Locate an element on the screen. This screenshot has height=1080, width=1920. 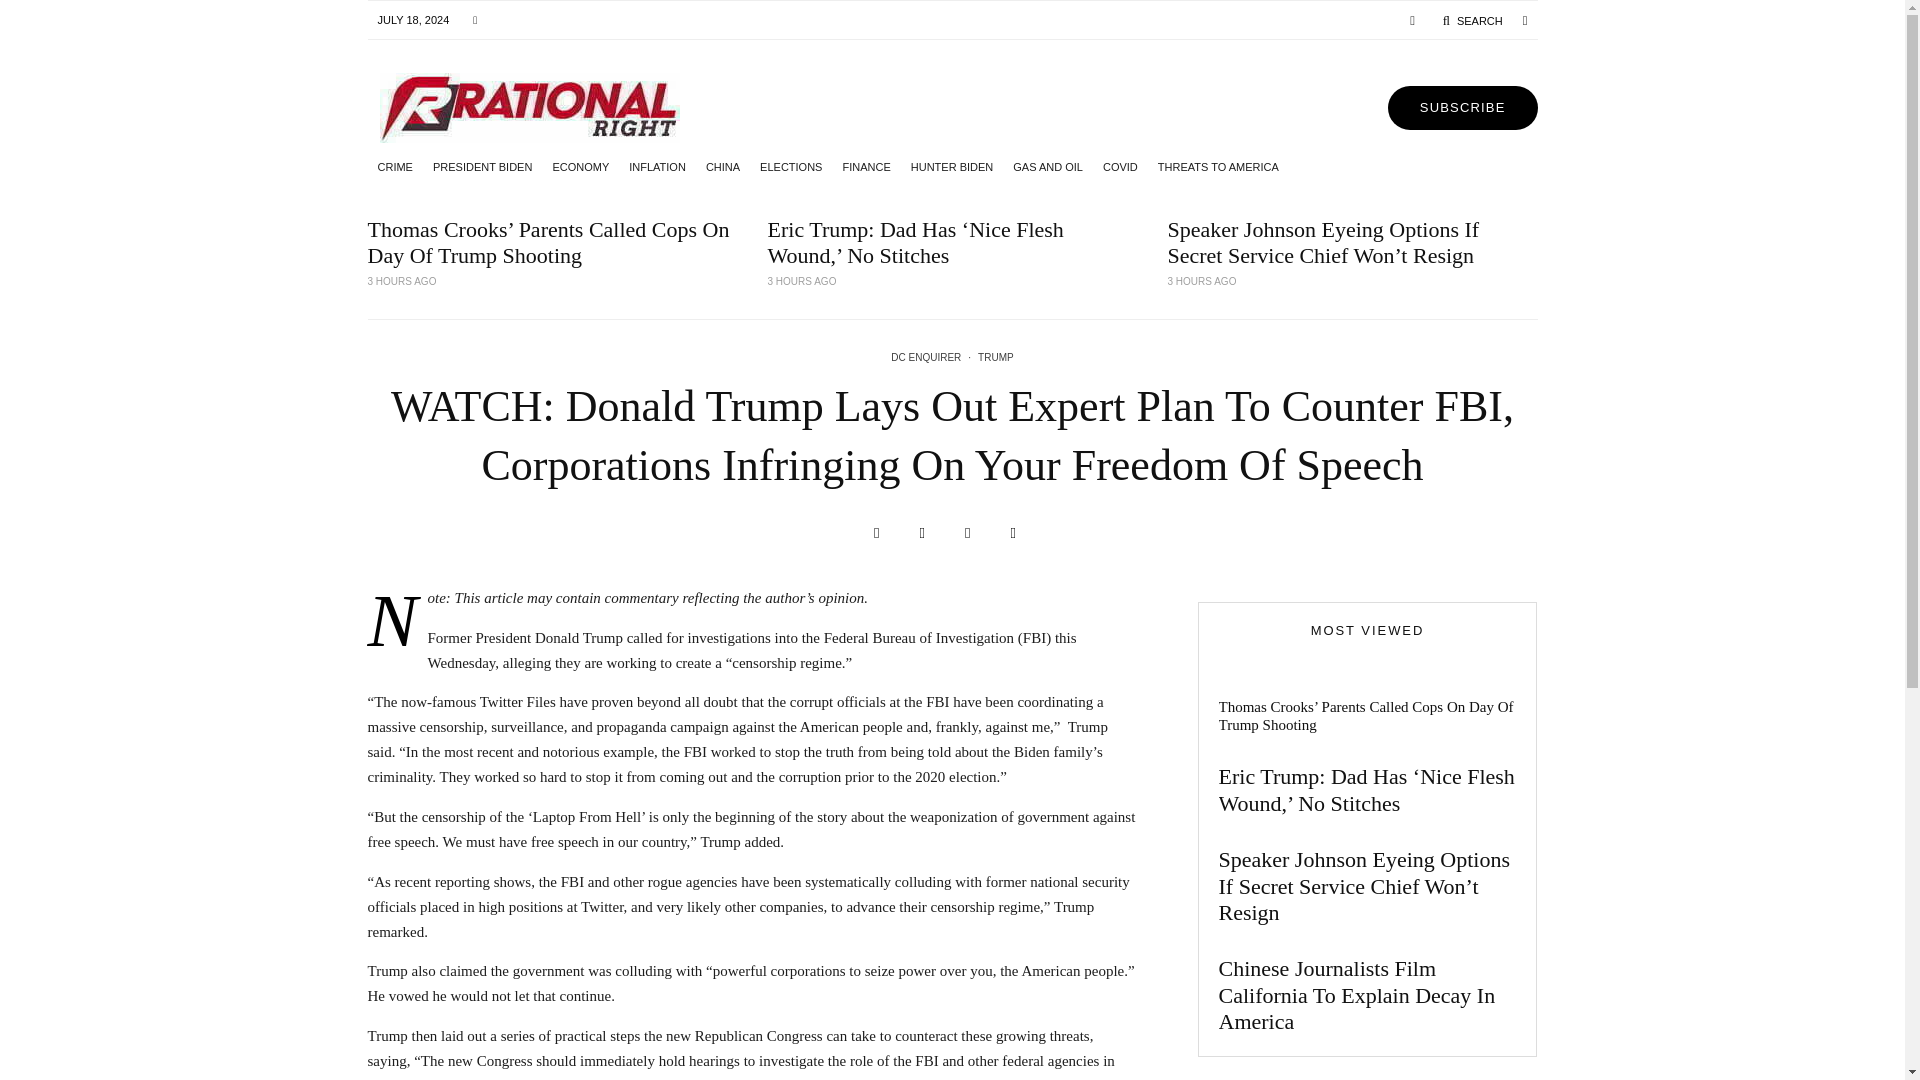
PRESIDENT BIDEN is located at coordinates (482, 166).